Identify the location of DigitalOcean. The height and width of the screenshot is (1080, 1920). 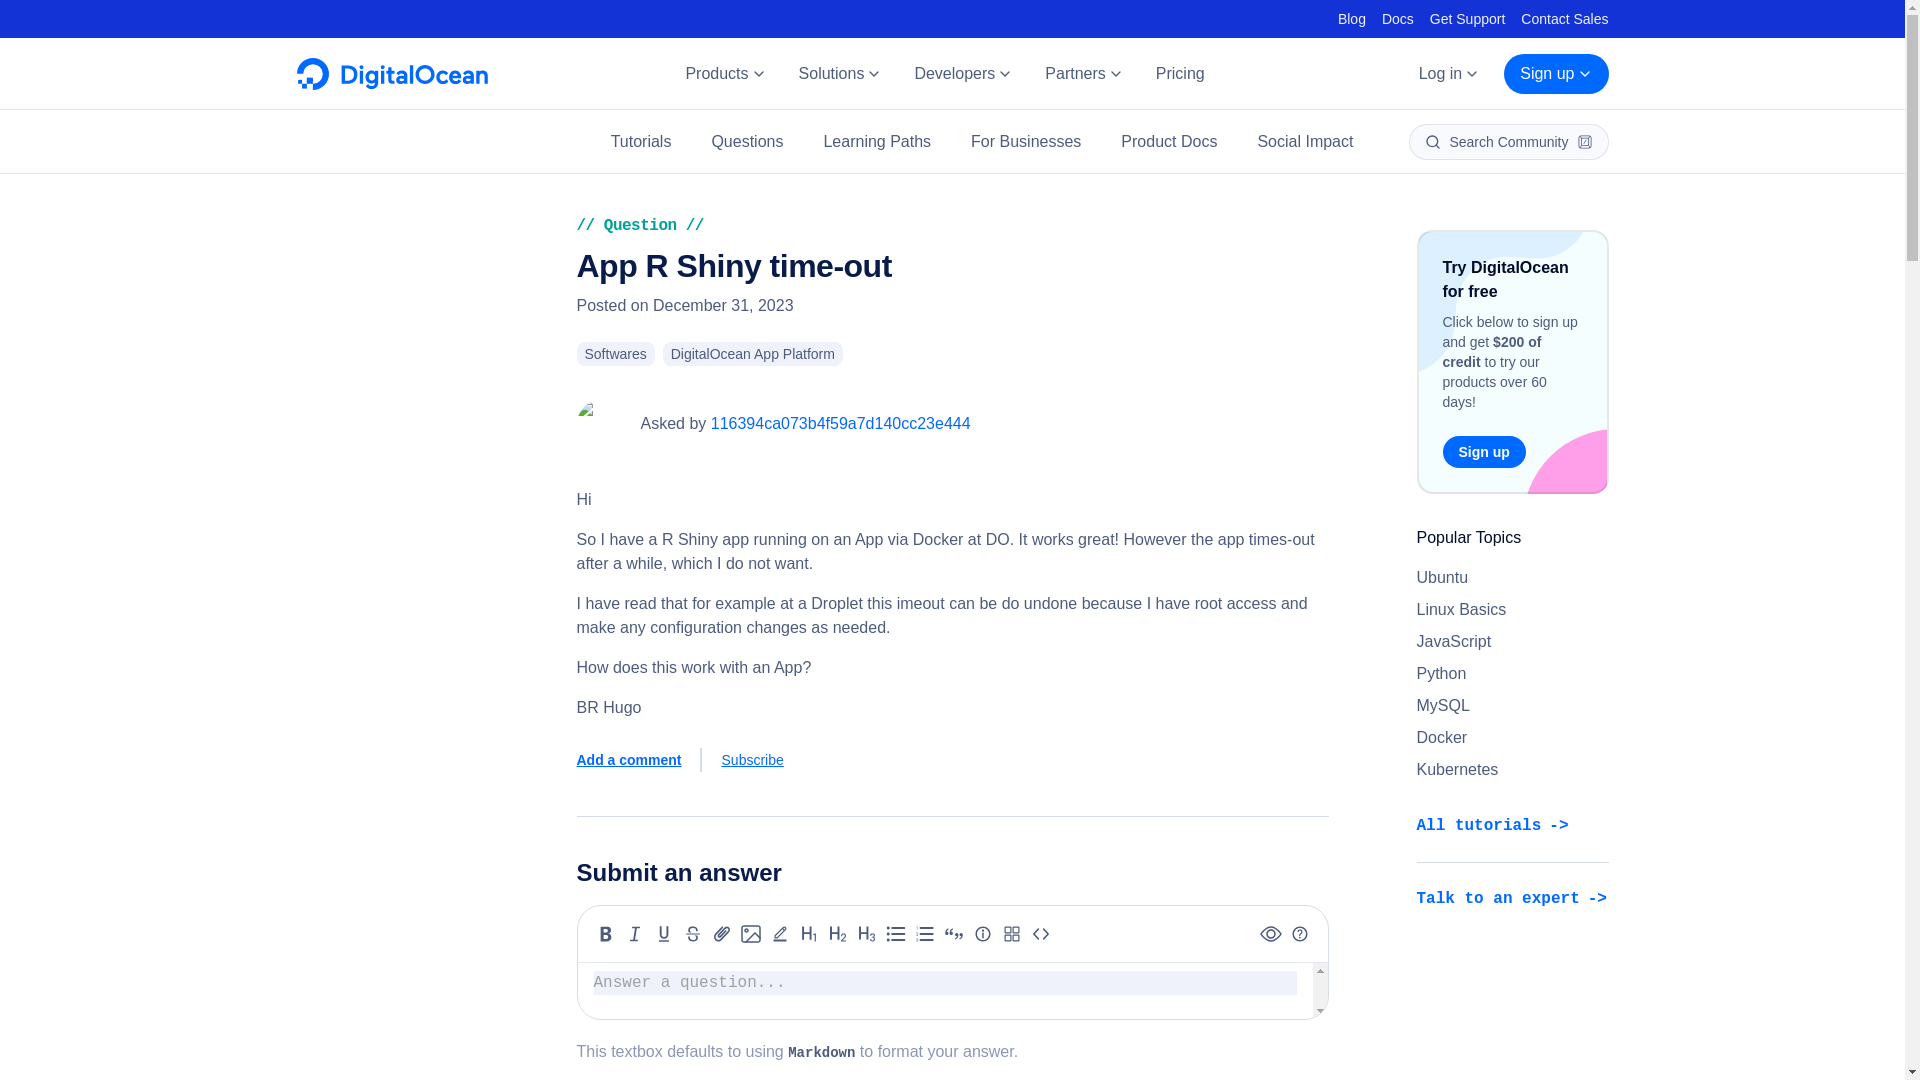
(391, 84).